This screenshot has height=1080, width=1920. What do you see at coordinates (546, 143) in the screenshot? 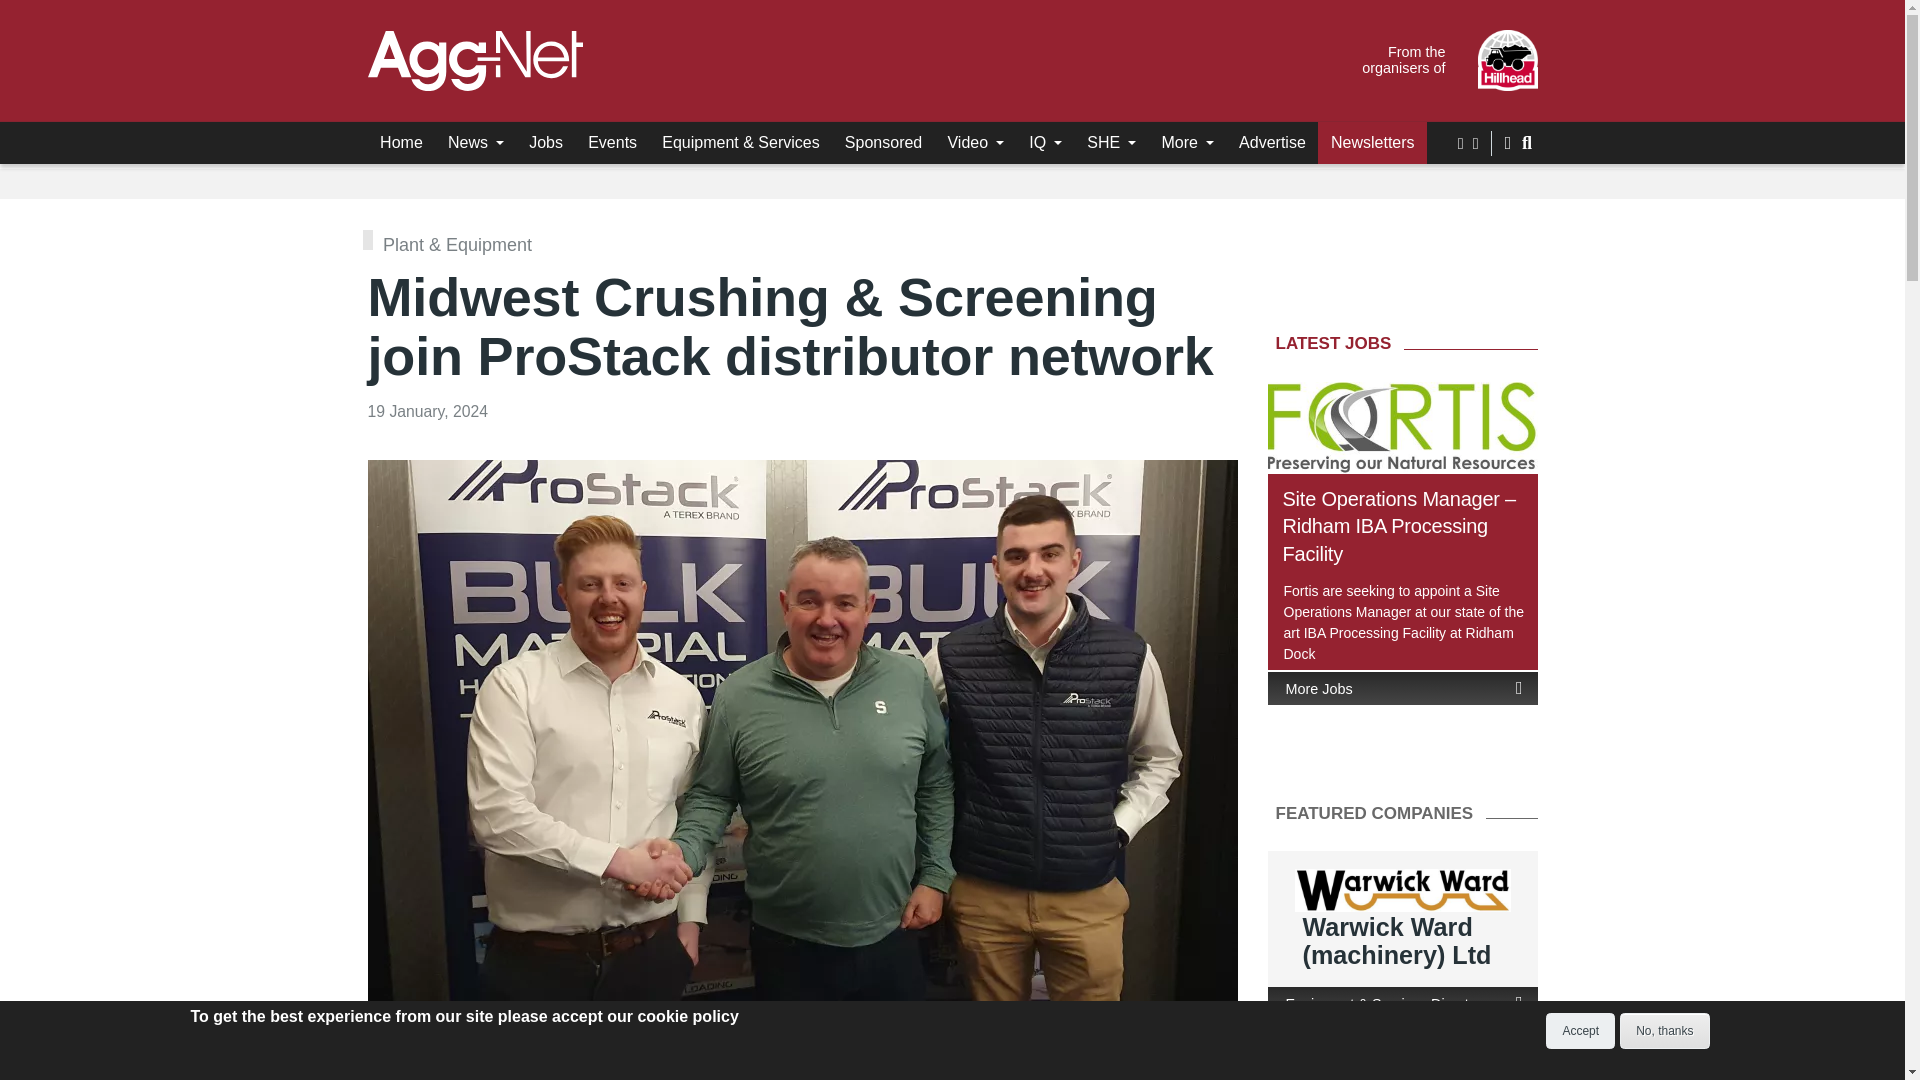
I see `Jobs` at bounding box center [546, 143].